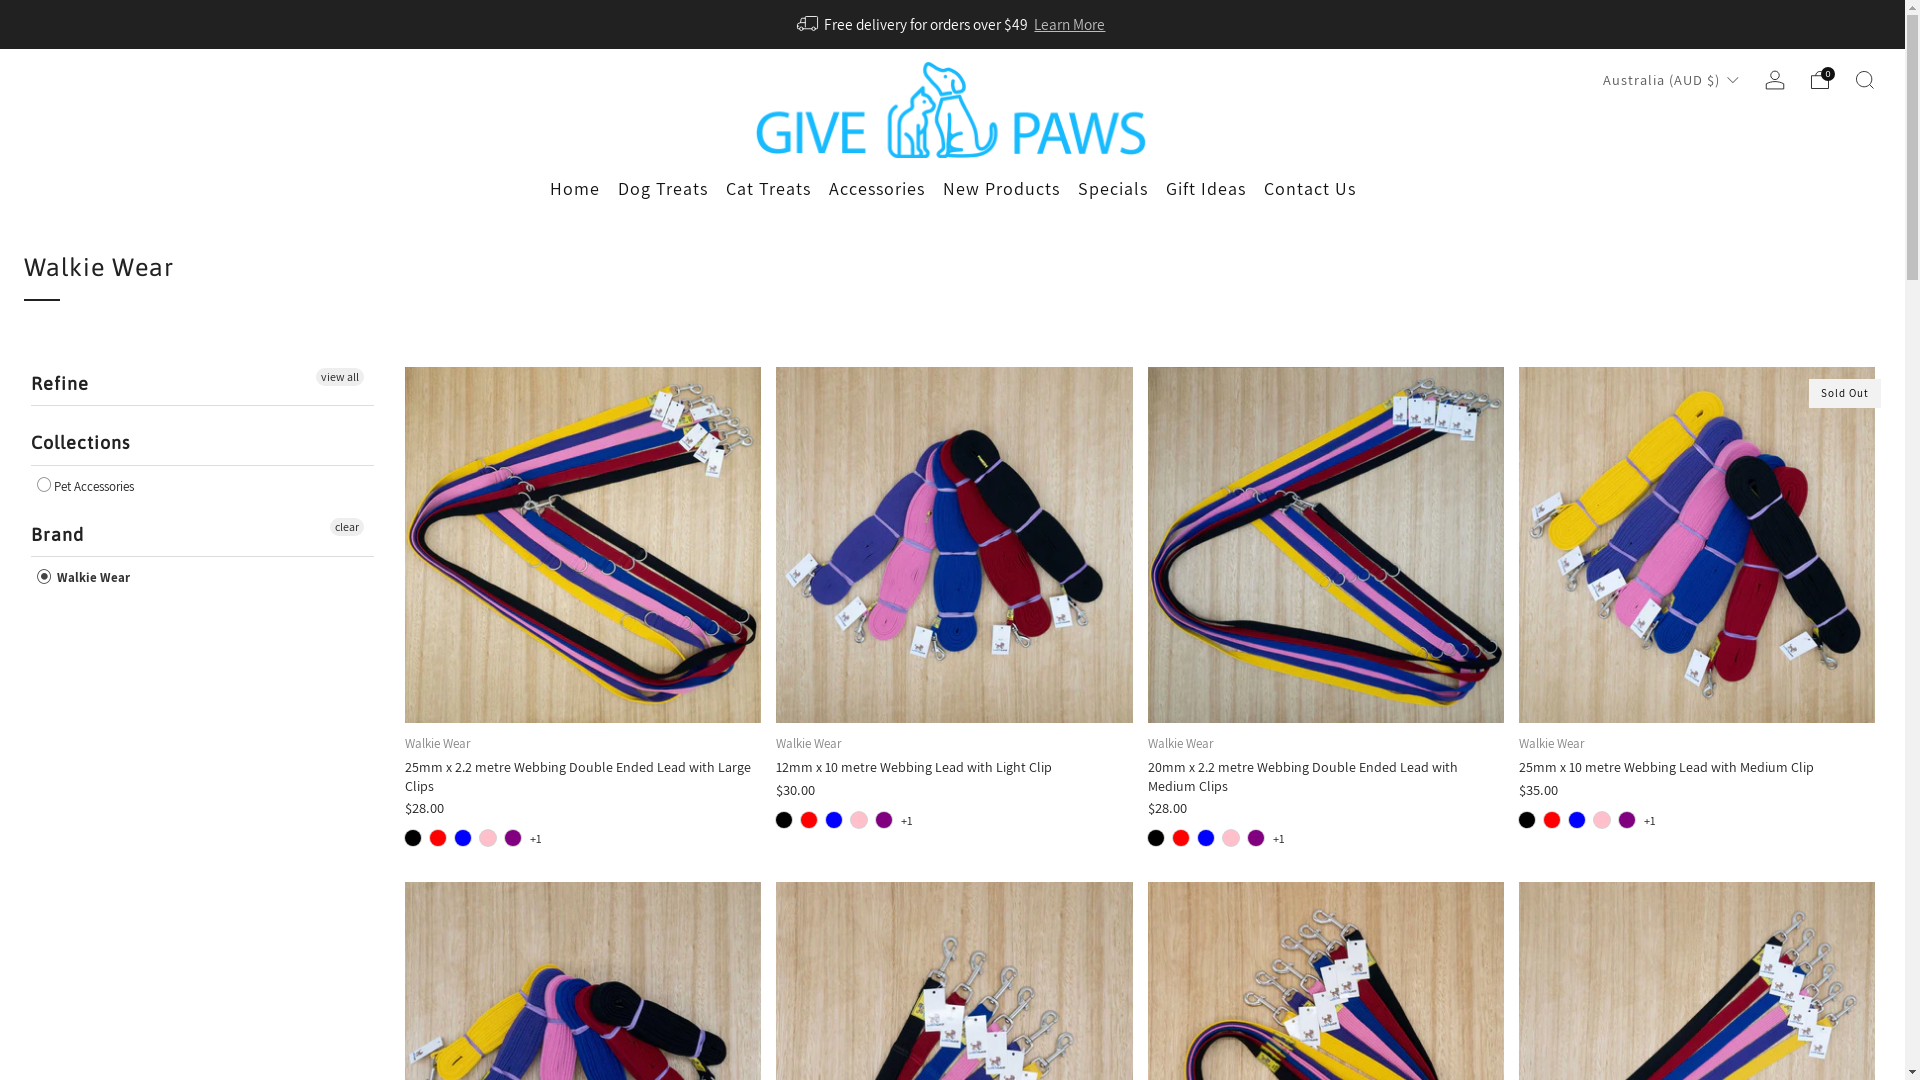 Image resolution: width=1920 pixels, height=1080 pixels. I want to click on 12mm x 10 metre Webbing Lead with Light Clip, so click(954, 545).